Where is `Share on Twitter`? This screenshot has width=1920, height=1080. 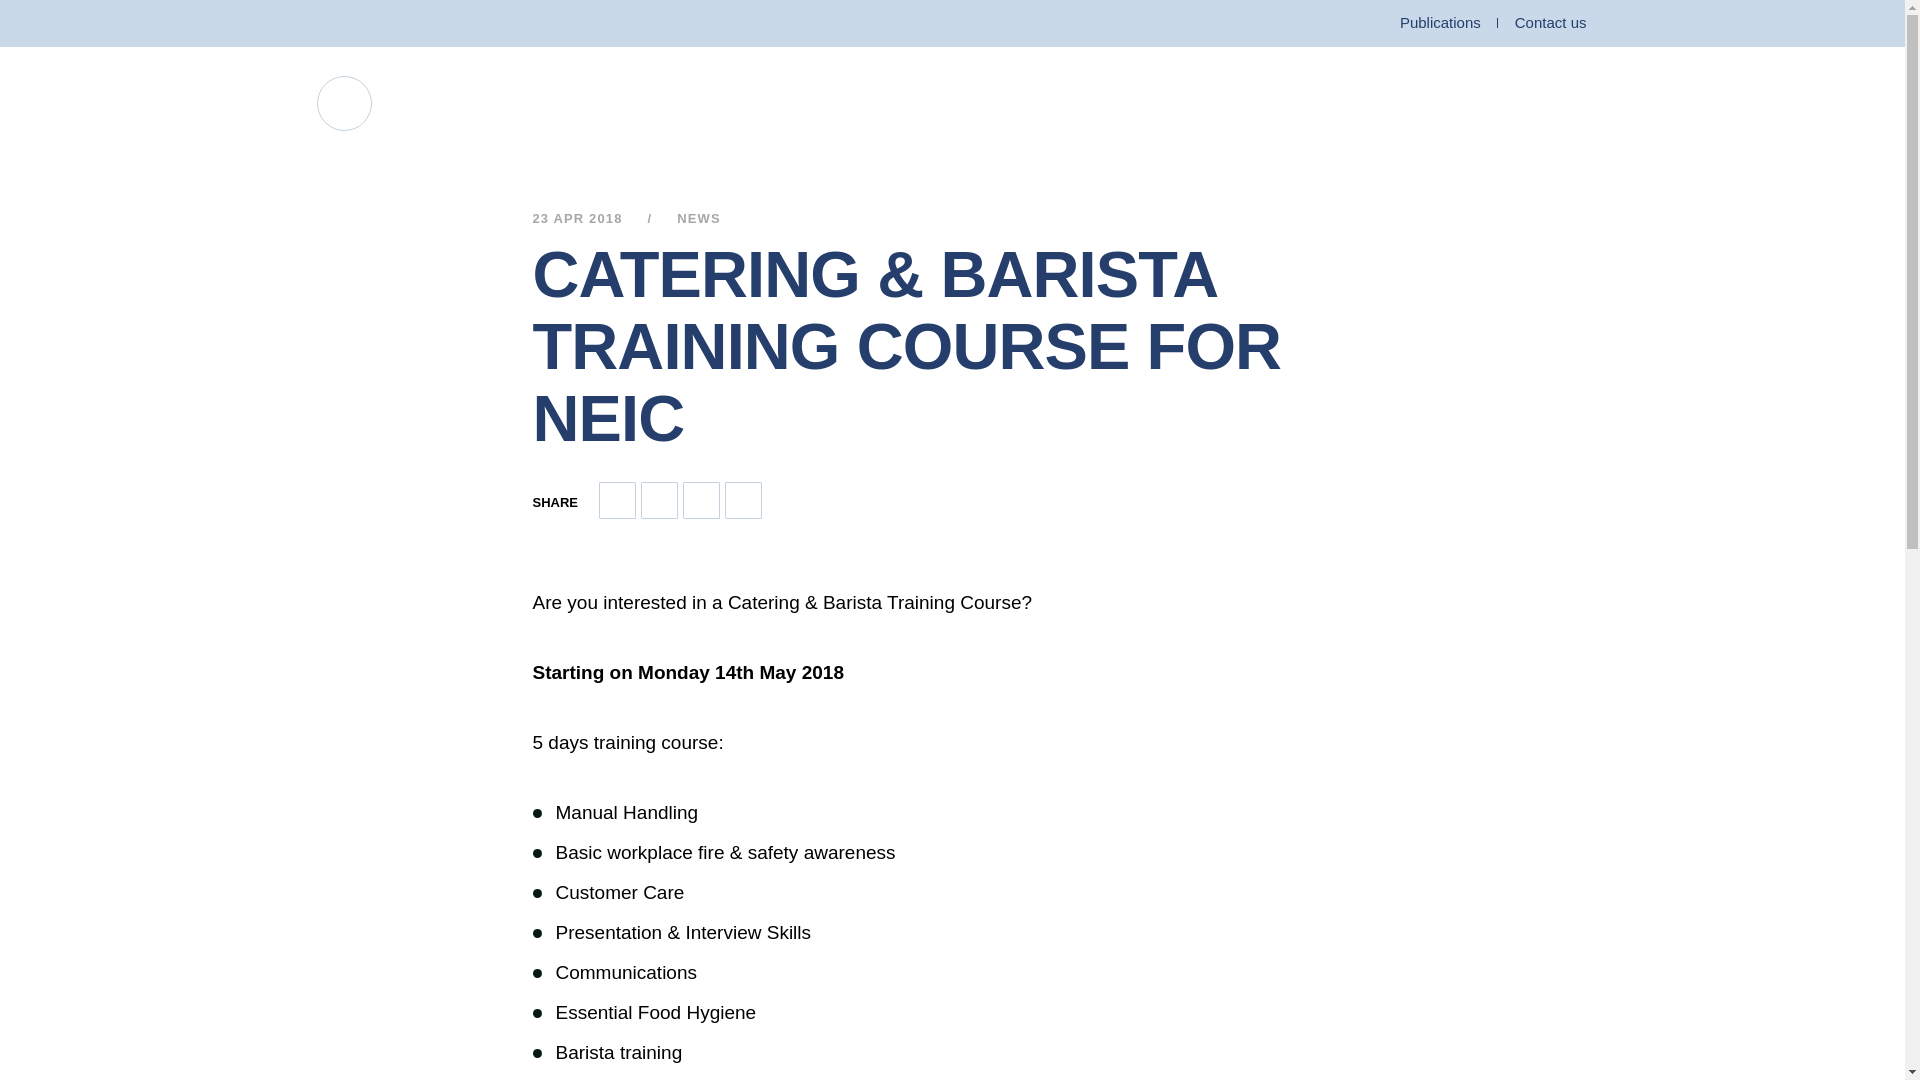 Share on Twitter is located at coordinates (744, 500).